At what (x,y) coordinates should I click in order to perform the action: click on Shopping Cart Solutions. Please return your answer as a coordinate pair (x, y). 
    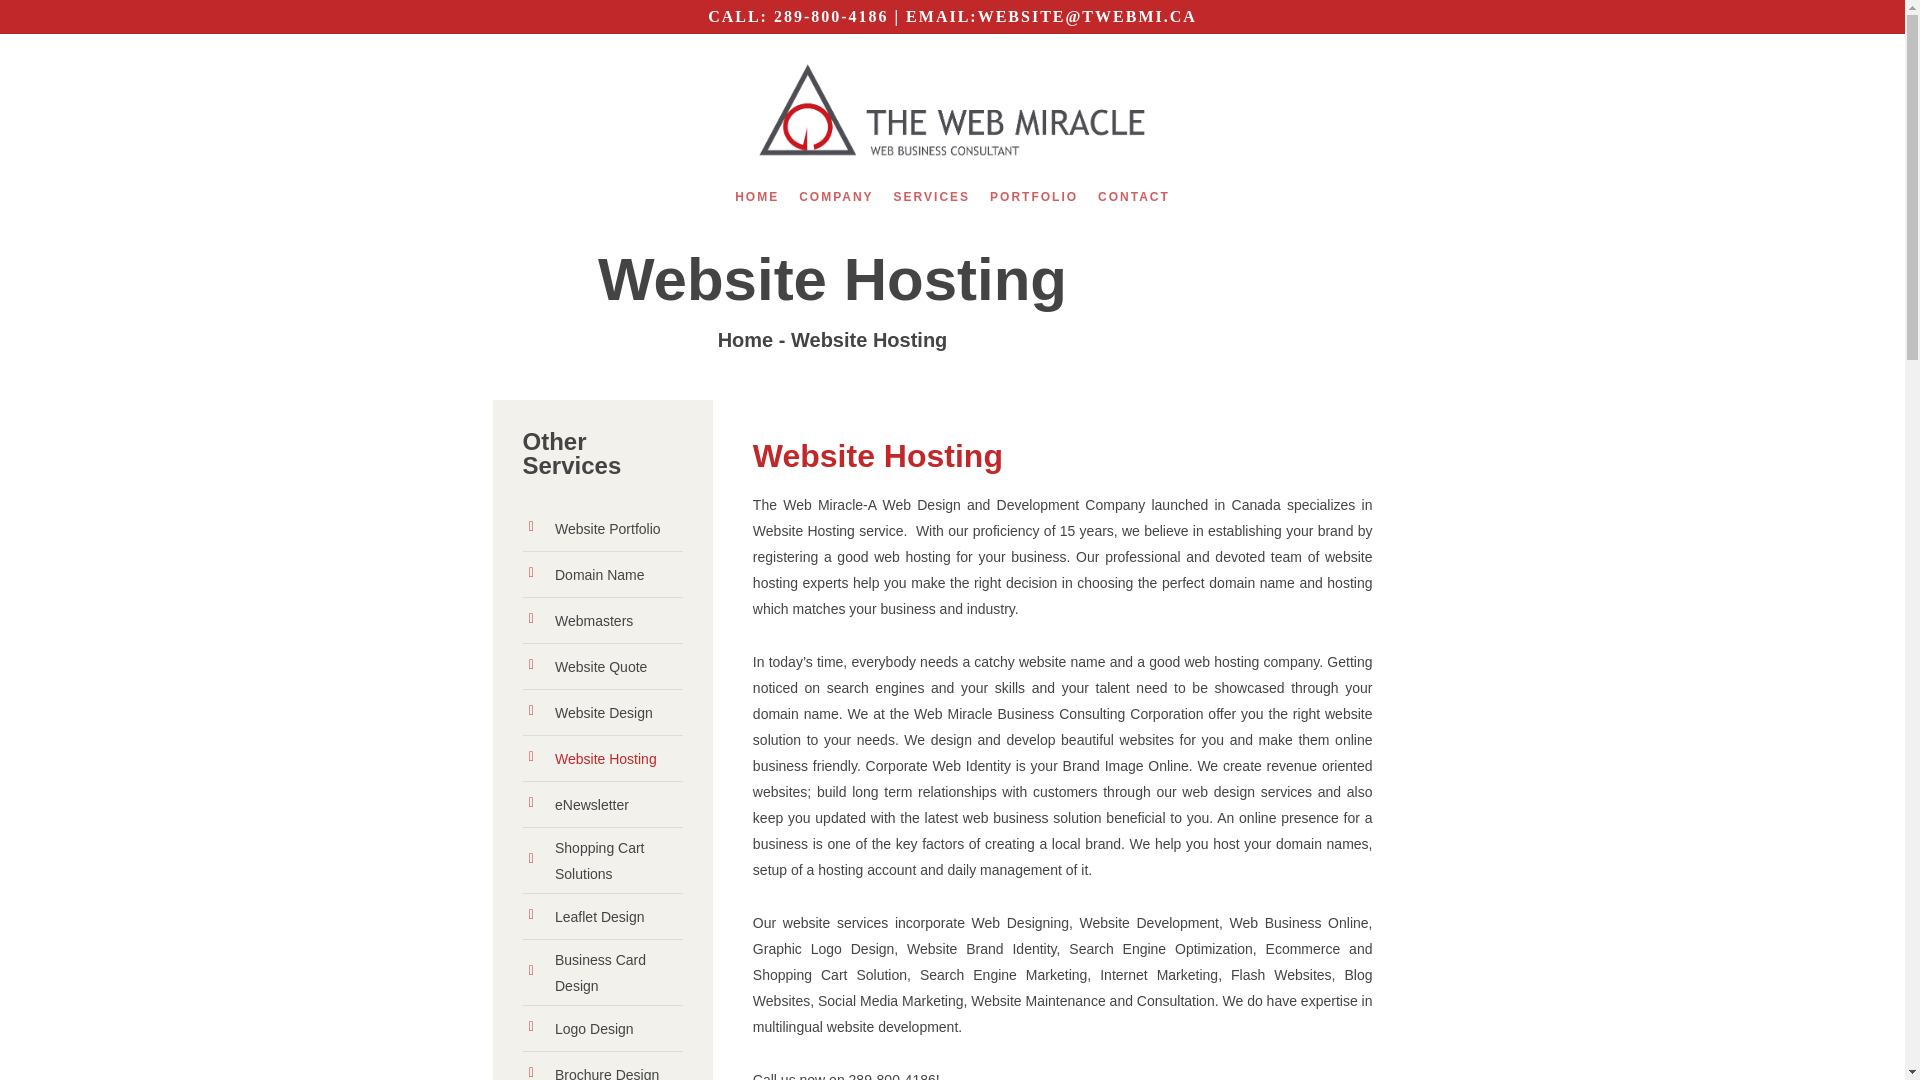
    Looking at the image, I should click on (602, 860).